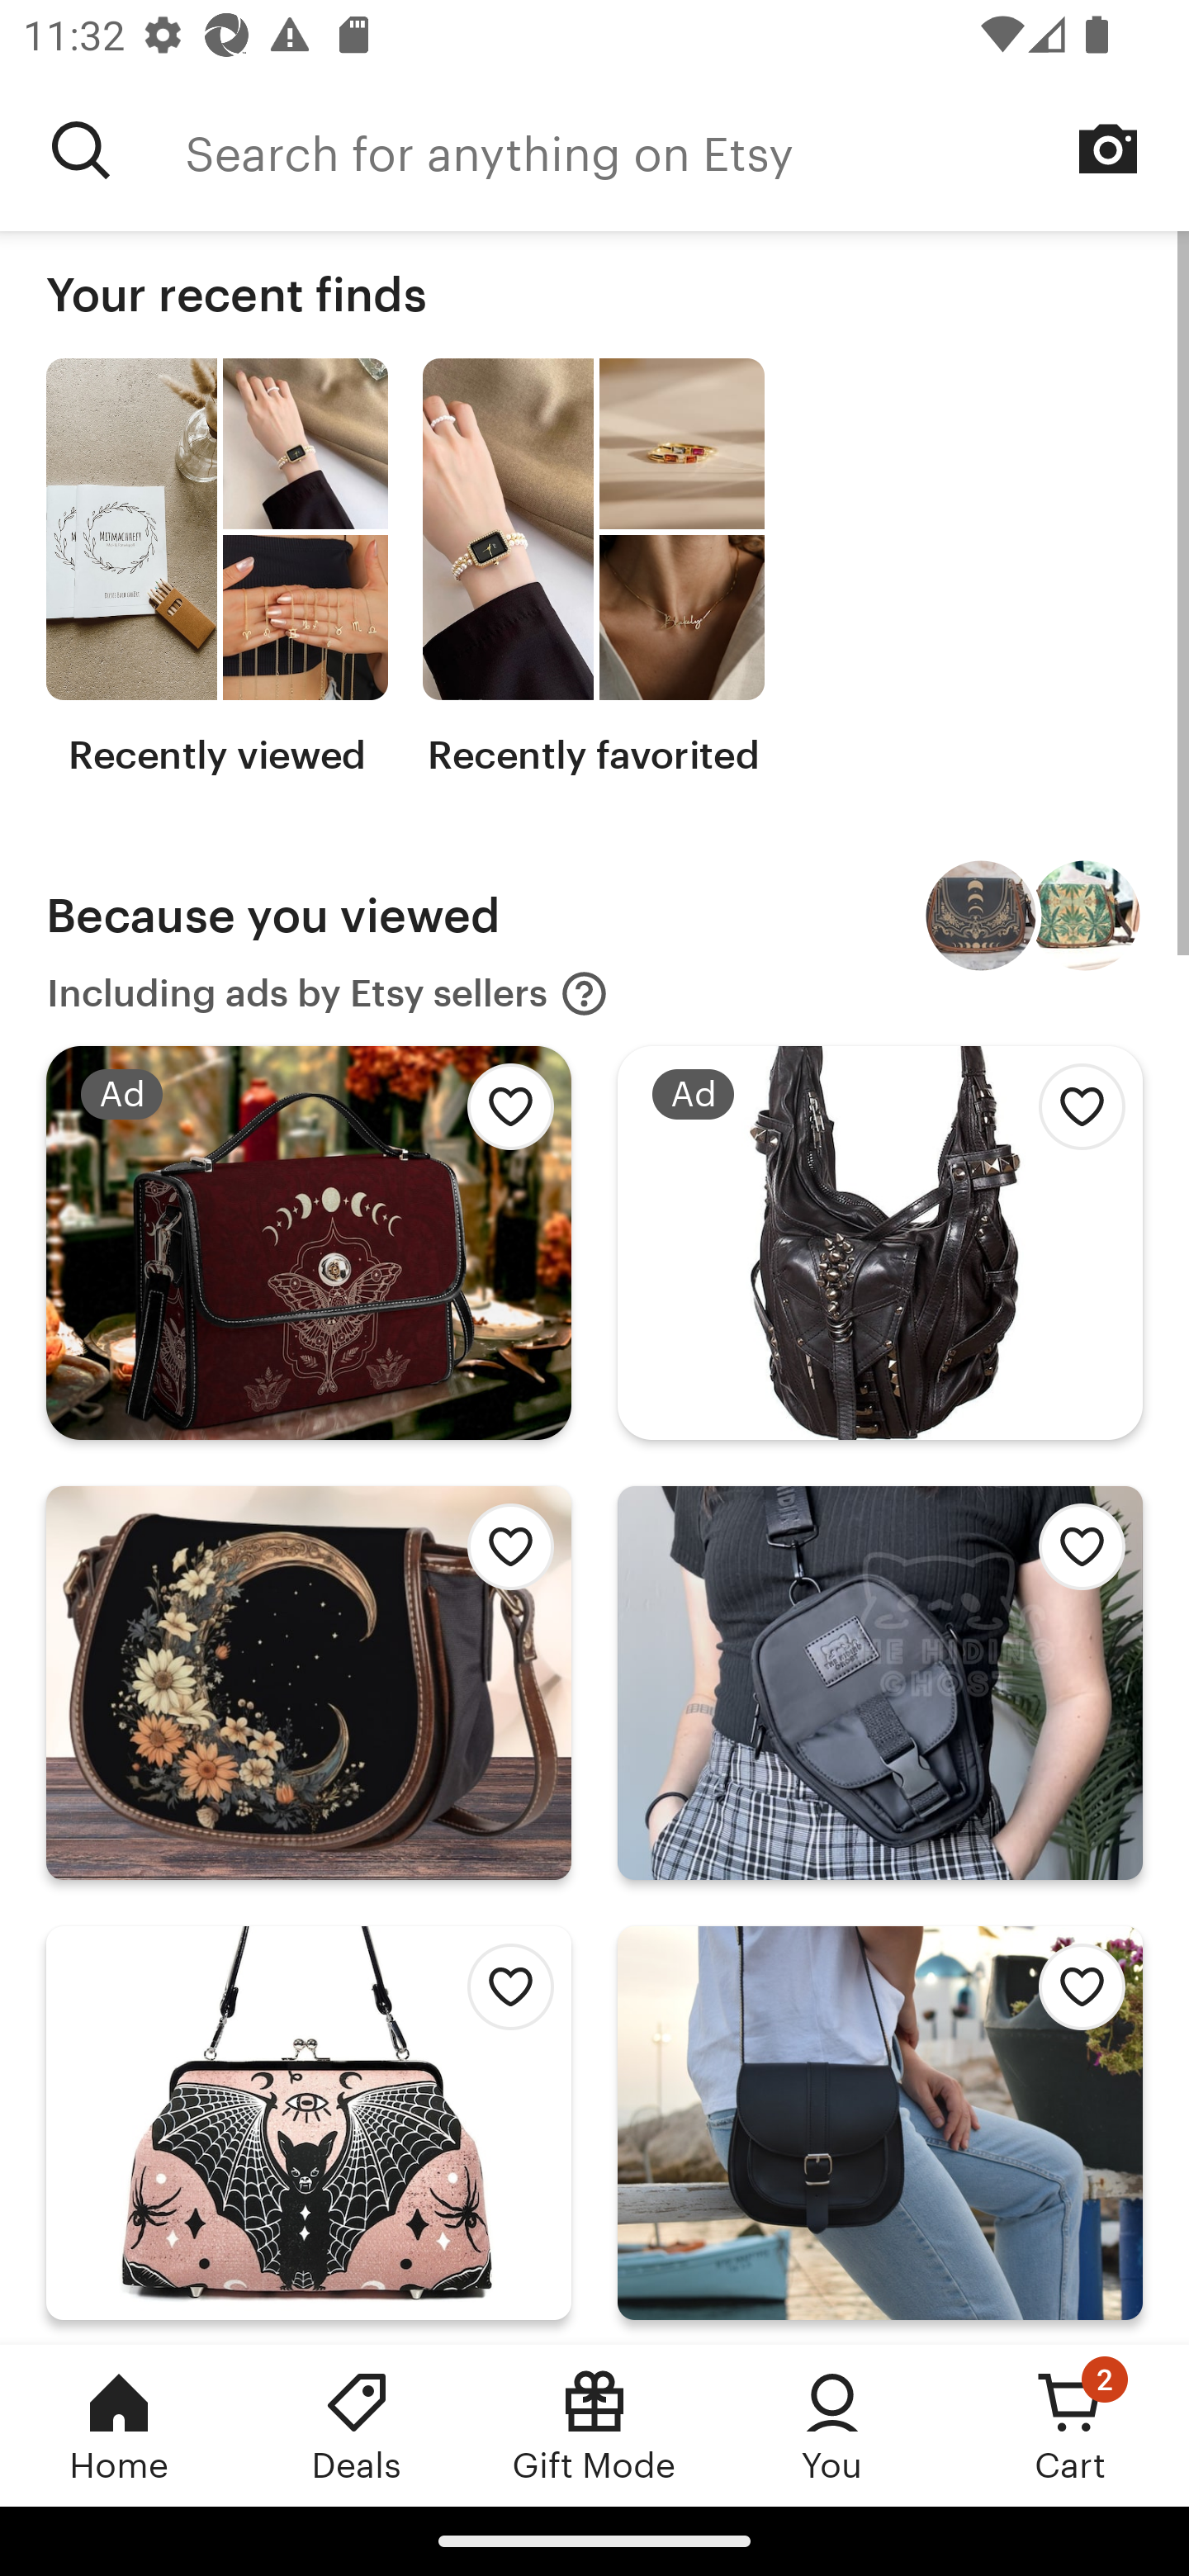  What do you see at coordinates (1108, 149) in the screenshot?
I see `Search by image` at bounding box center [1108, 149].